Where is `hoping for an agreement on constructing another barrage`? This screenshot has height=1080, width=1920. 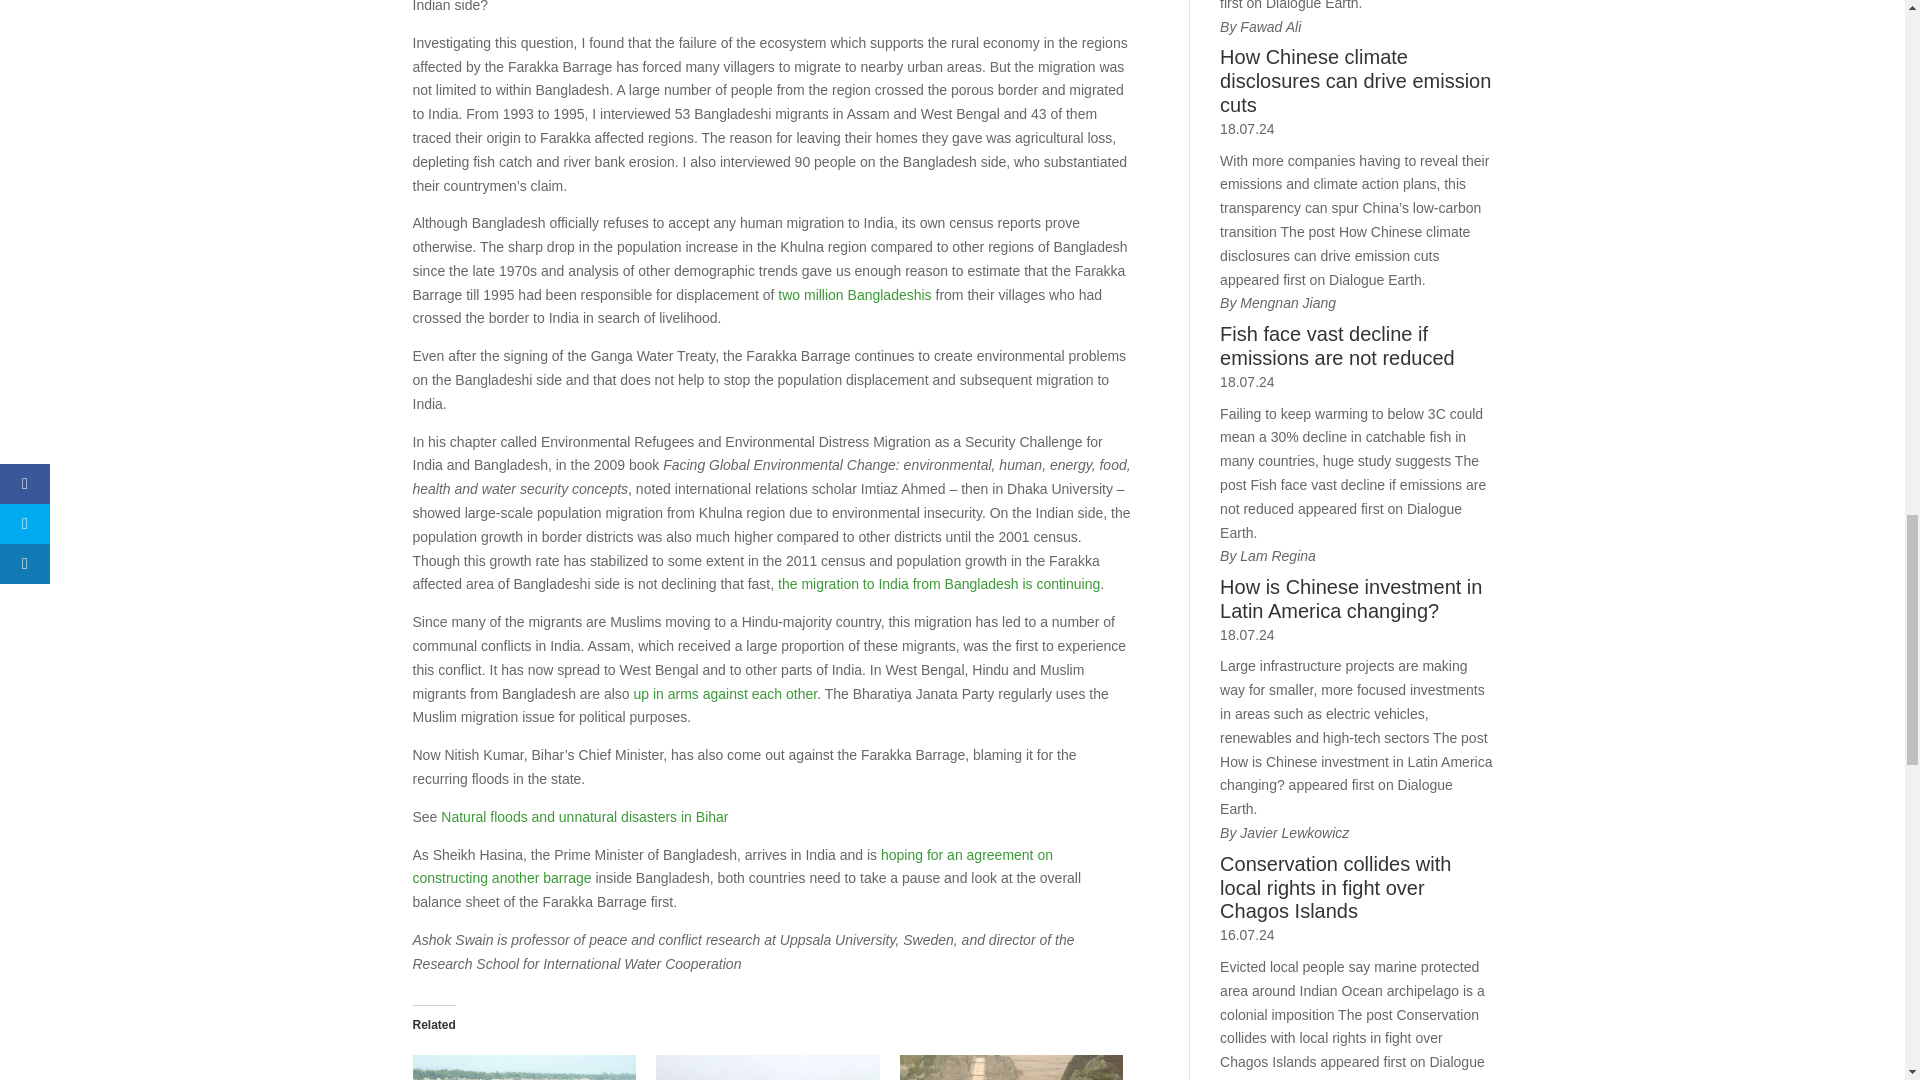 hoping for an agreement on constructing another barrage is located at coordinates (732, 866).